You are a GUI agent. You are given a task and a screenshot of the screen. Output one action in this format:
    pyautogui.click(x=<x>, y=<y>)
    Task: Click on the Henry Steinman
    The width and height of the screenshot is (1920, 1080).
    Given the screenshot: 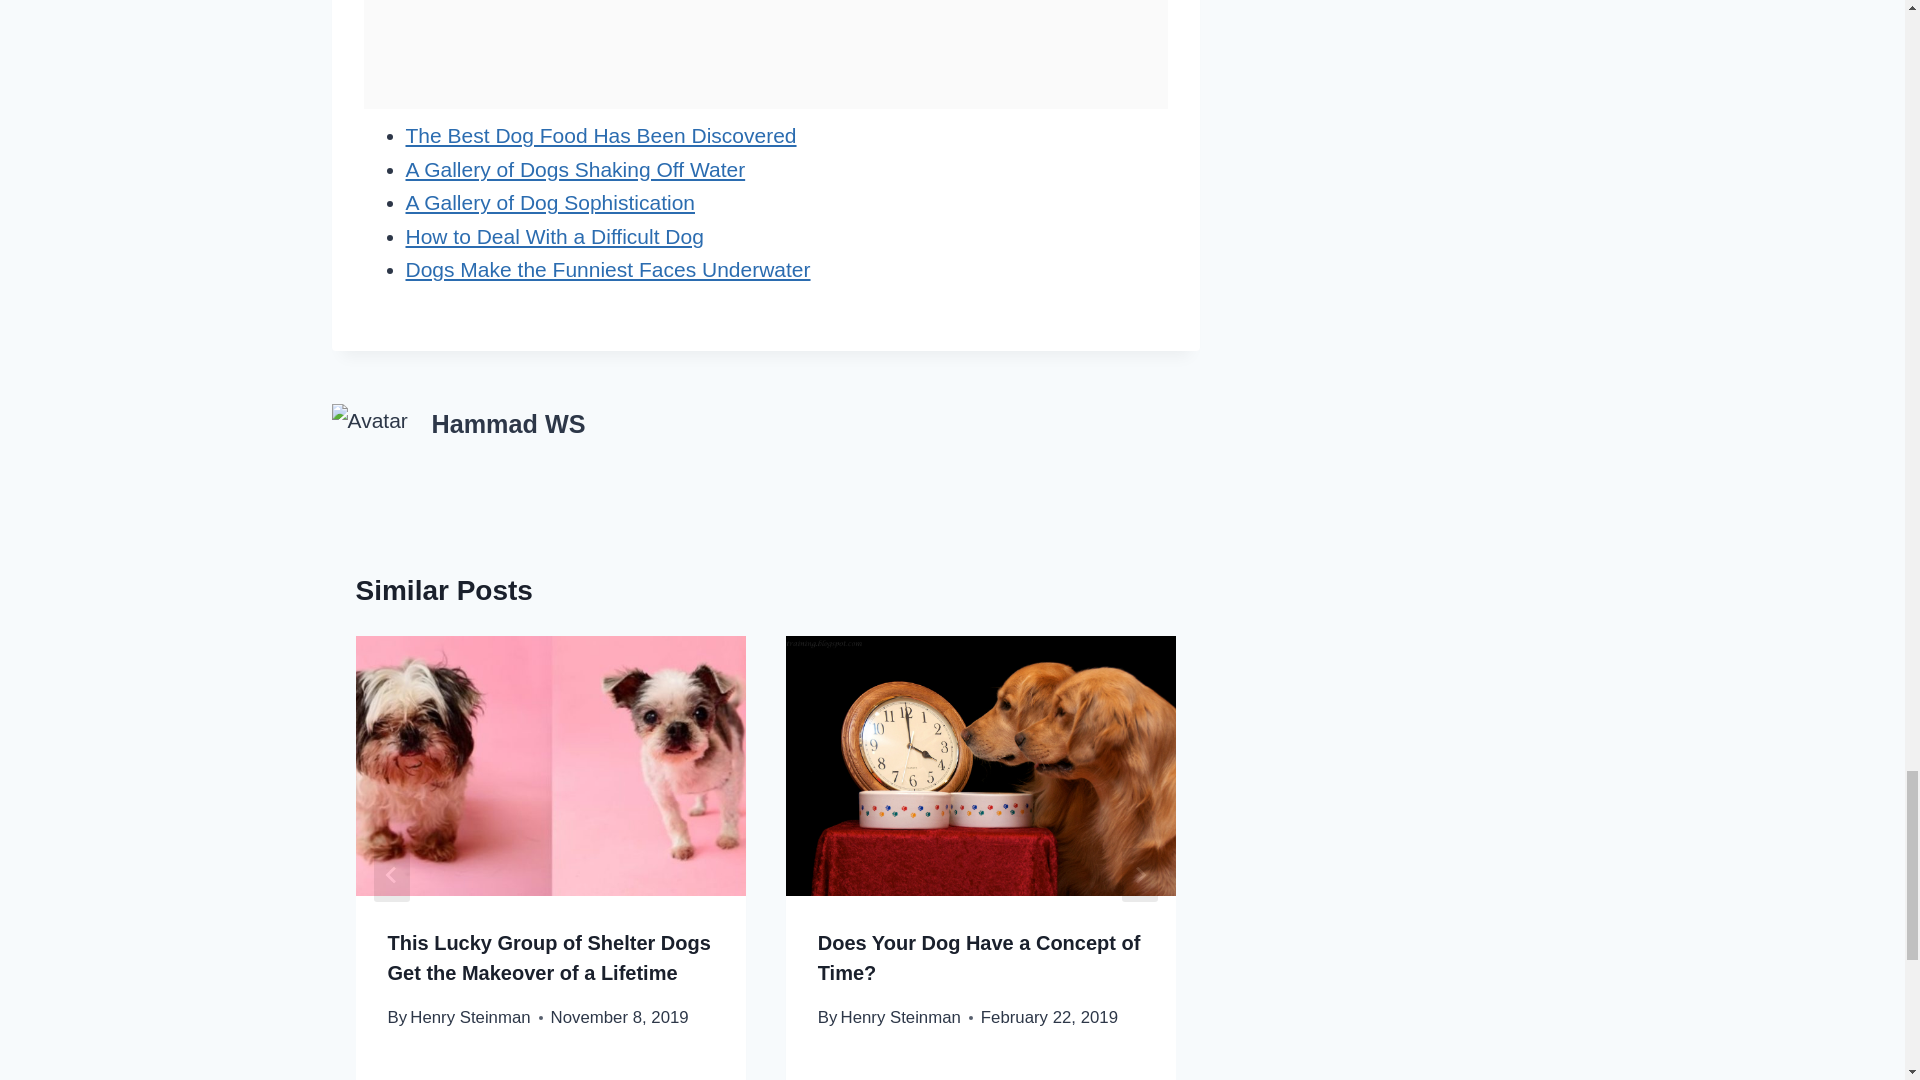 What is the action you would take?
    pyautogui.click(x=900, y=1017)
    